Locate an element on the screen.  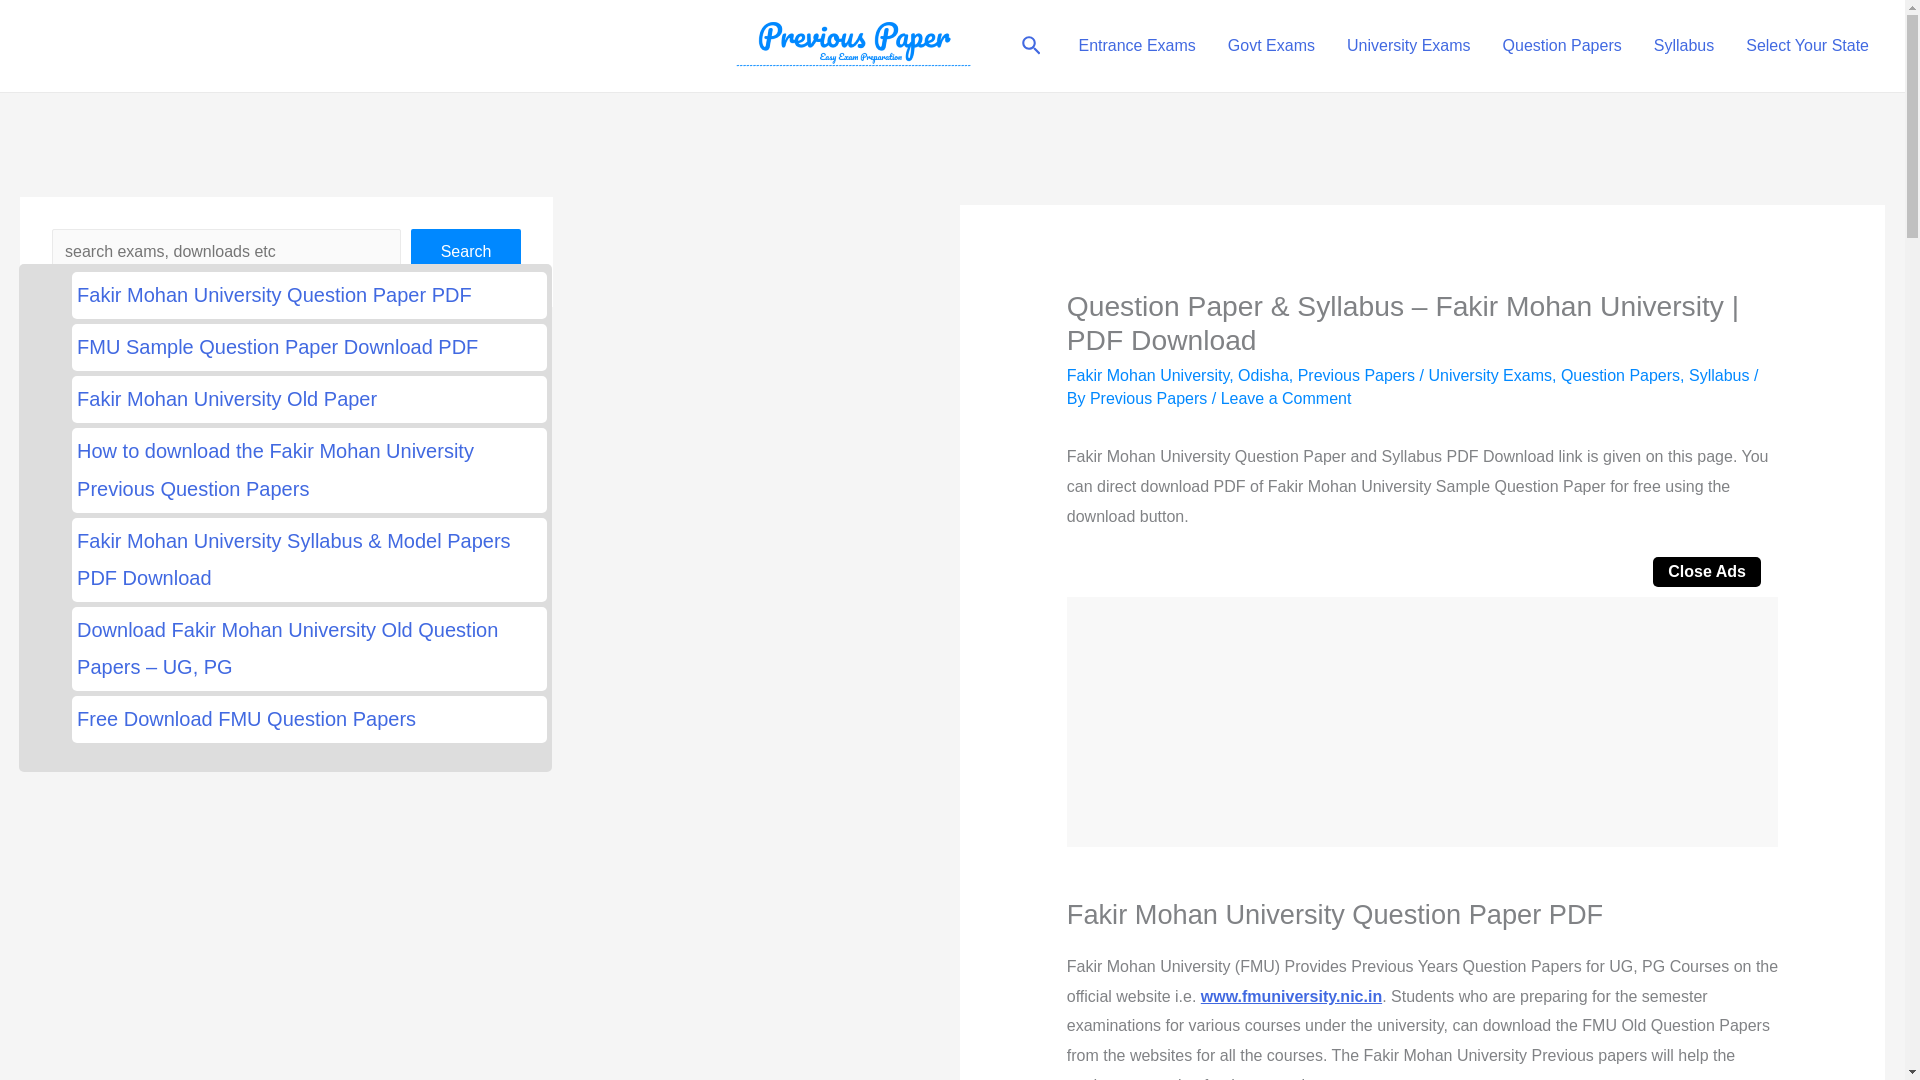
Previous Papers is located at coordinates (1356, 376).